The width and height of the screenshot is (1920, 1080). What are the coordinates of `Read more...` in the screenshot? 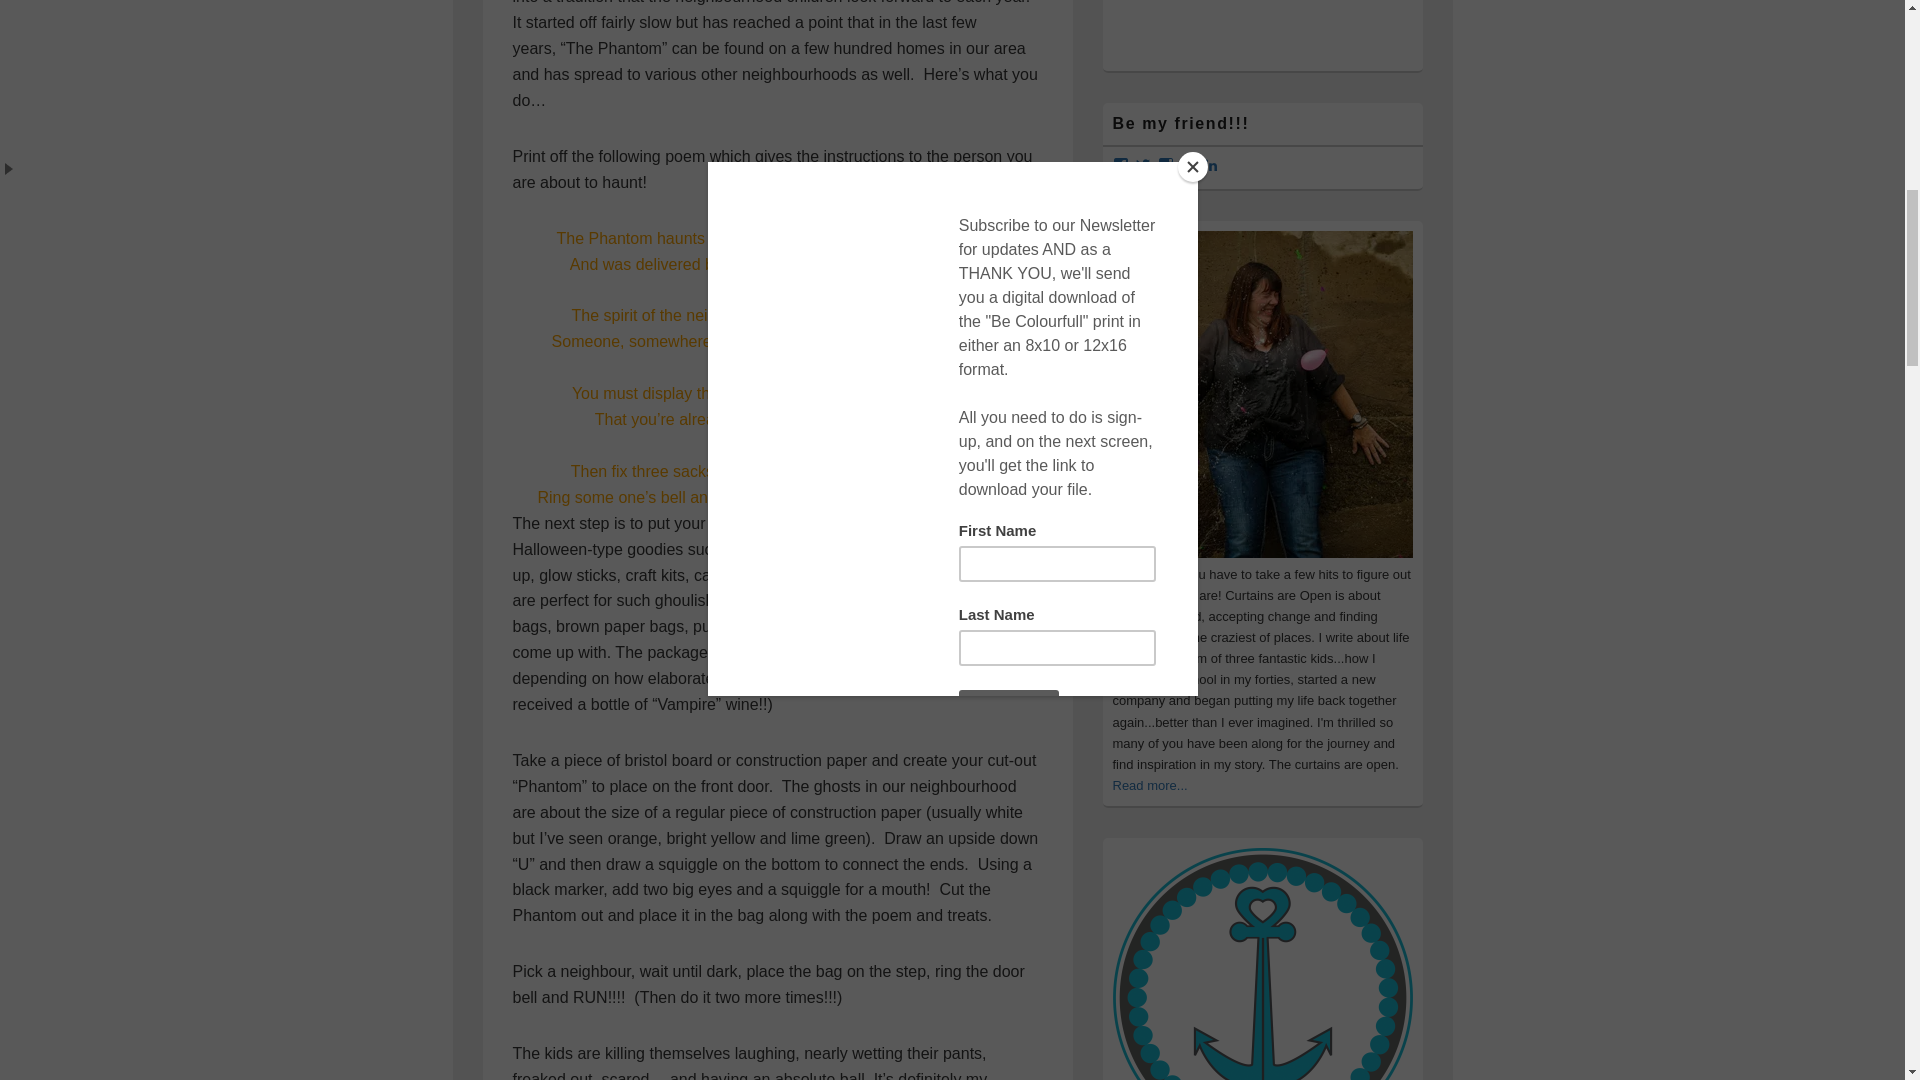 It's located at (1148, 784).